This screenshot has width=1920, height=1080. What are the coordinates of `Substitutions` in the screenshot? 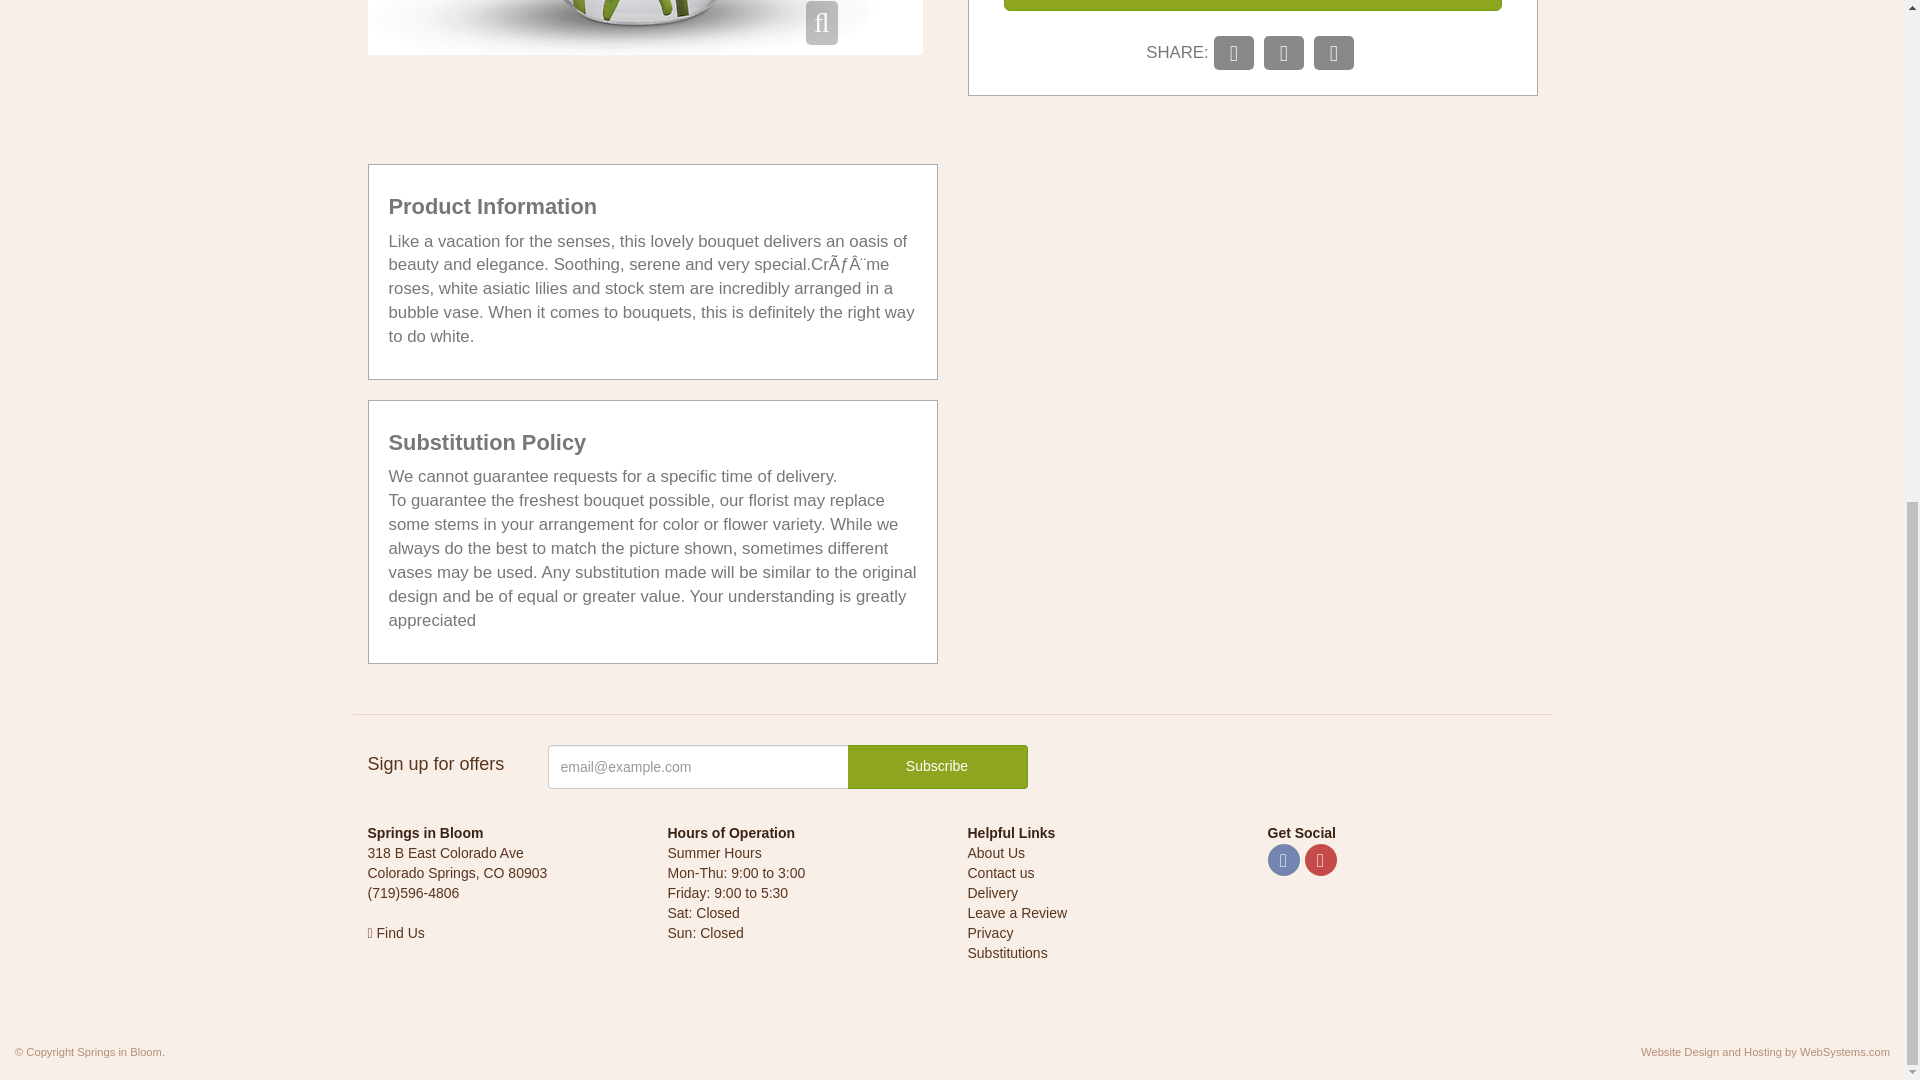 It's located at (1008, 953).